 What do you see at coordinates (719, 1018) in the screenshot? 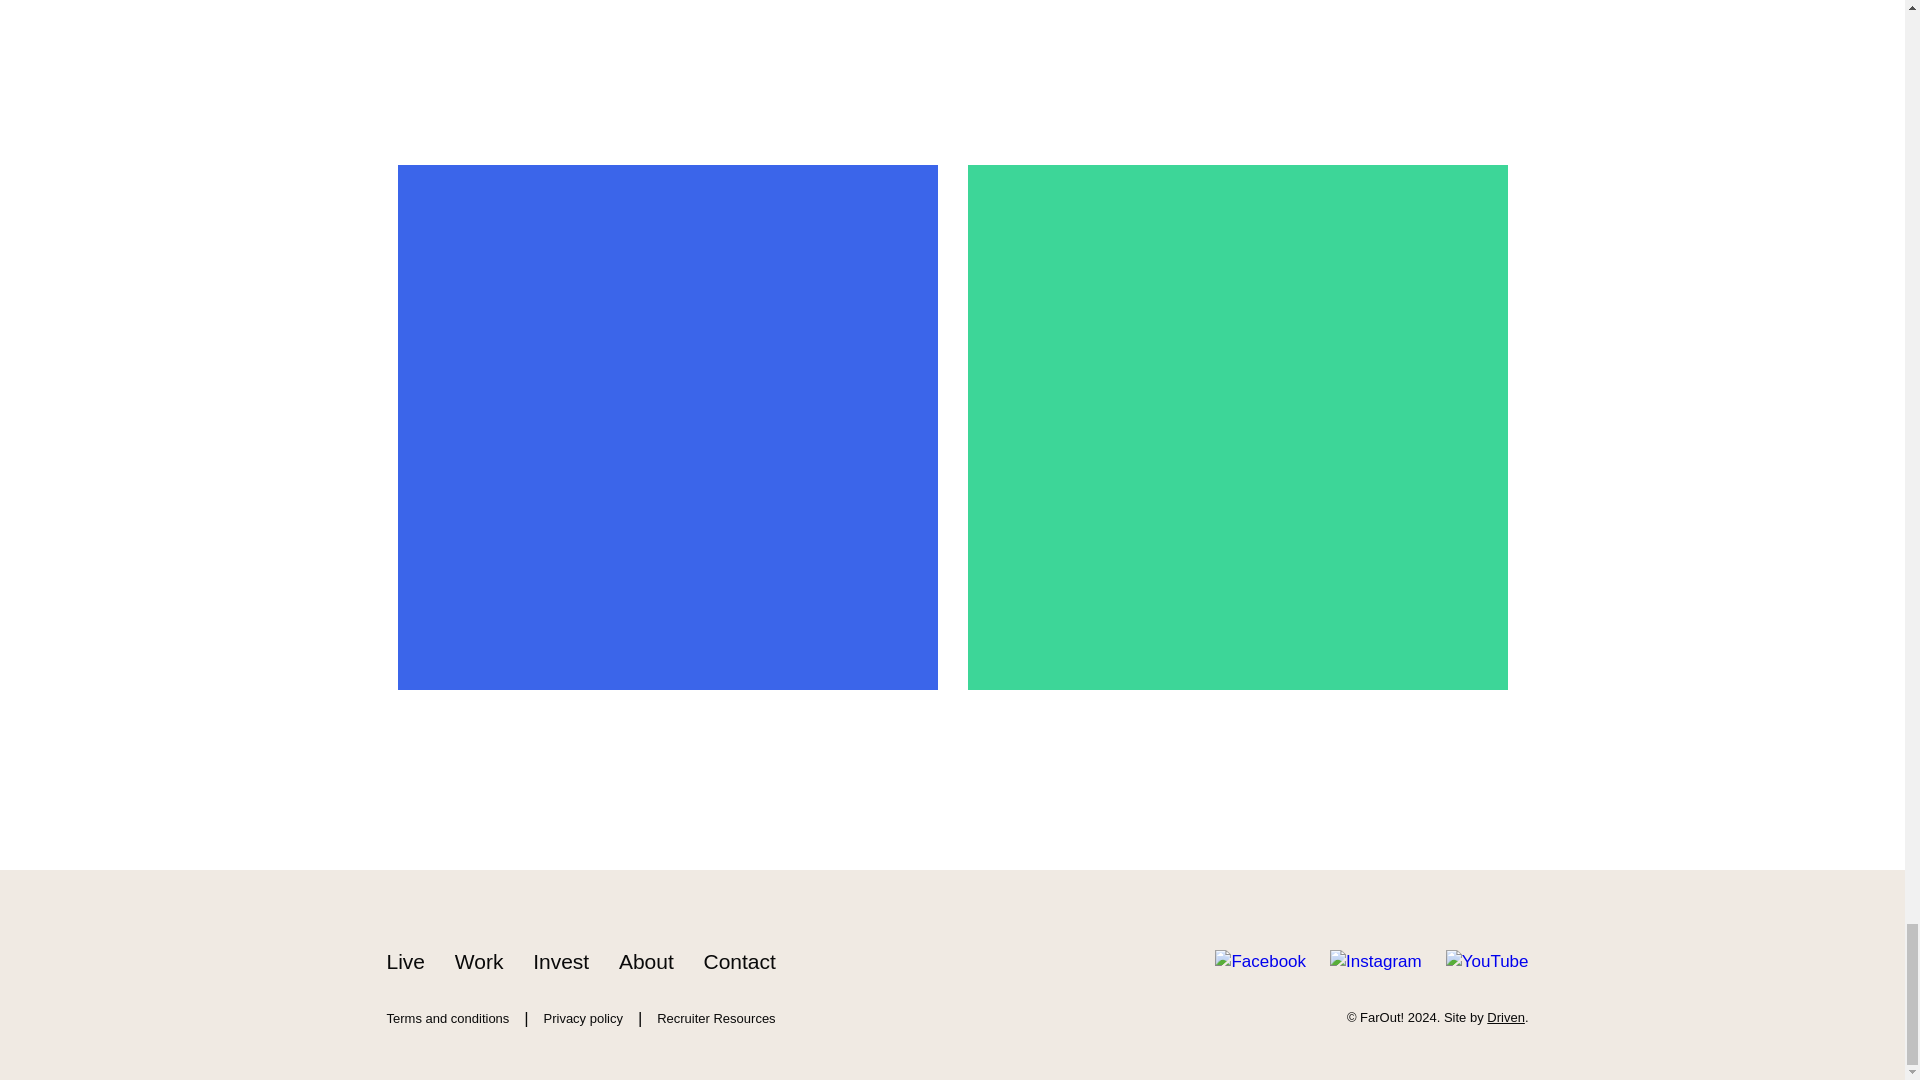
I see `Recruiter Resources` at bounding box center [719, 1018].